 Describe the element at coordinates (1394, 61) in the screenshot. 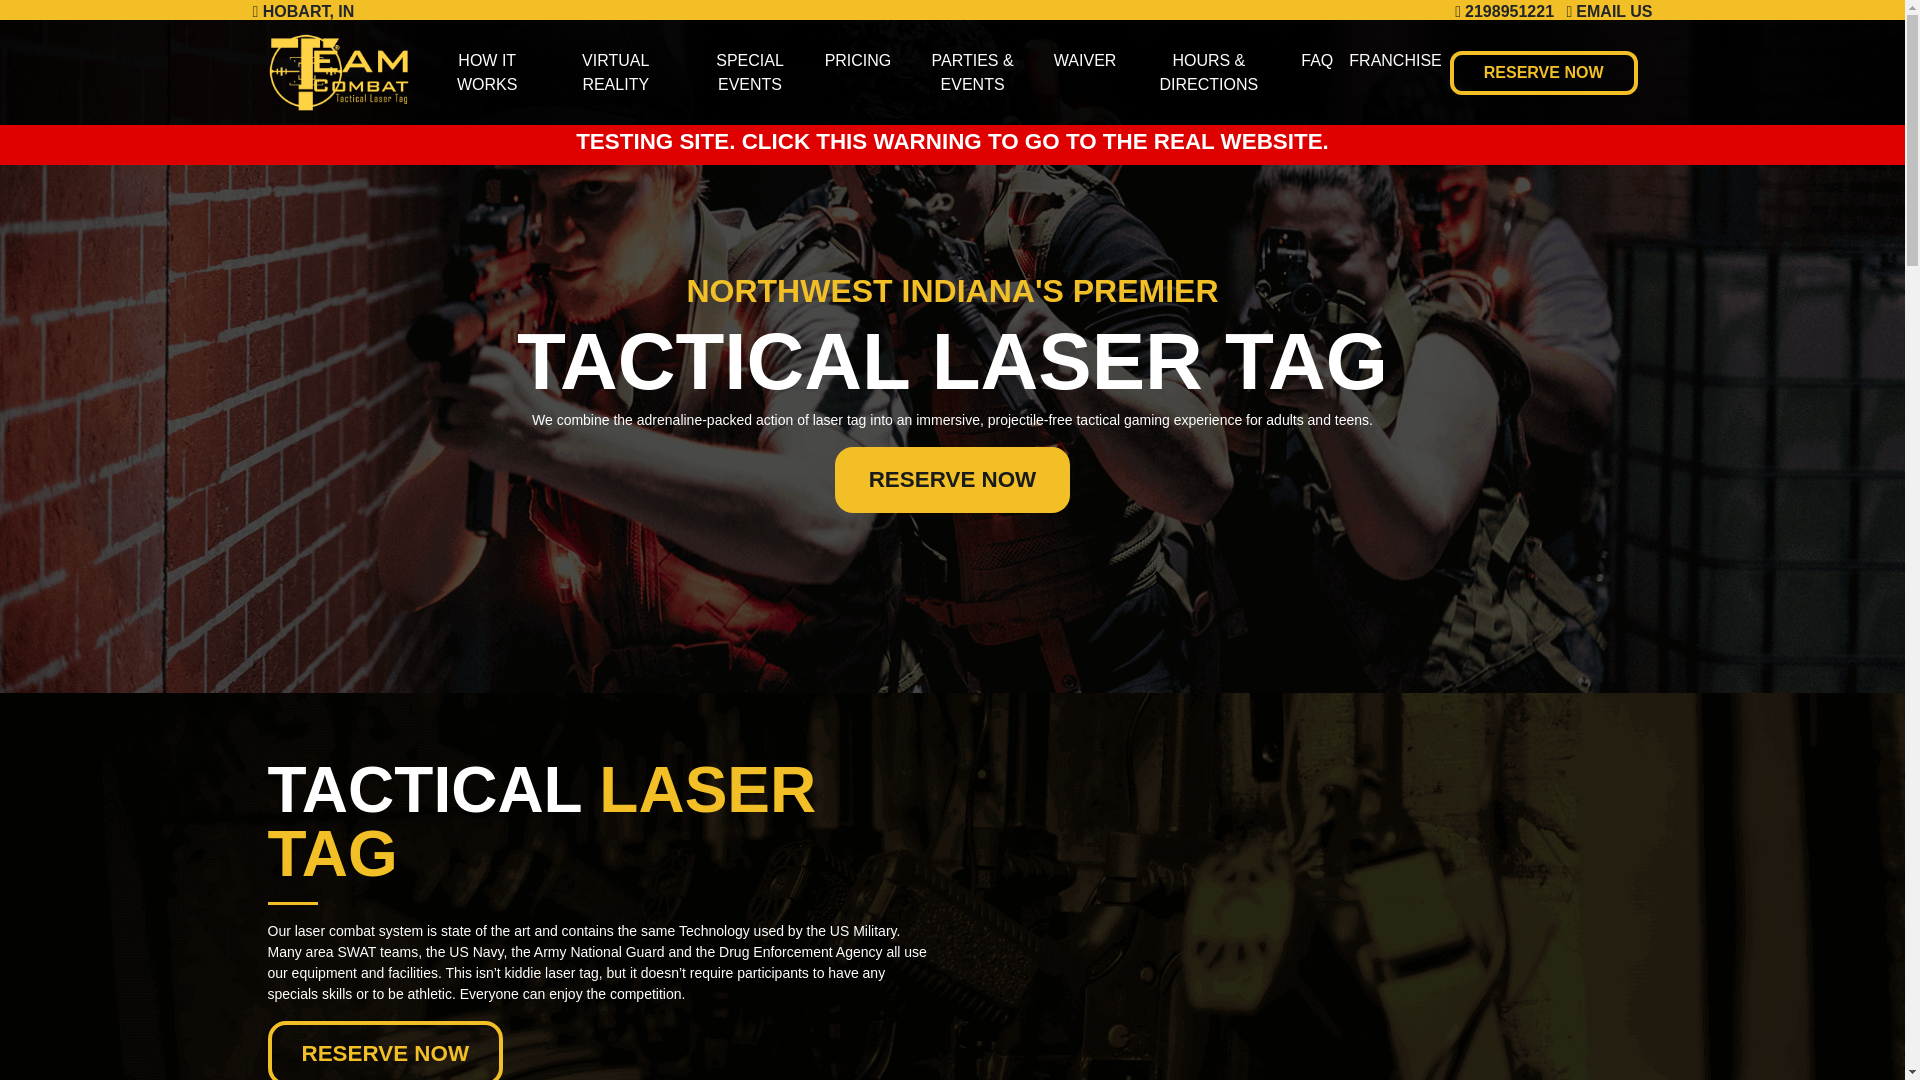

I see `FRANCHISE` at that location.